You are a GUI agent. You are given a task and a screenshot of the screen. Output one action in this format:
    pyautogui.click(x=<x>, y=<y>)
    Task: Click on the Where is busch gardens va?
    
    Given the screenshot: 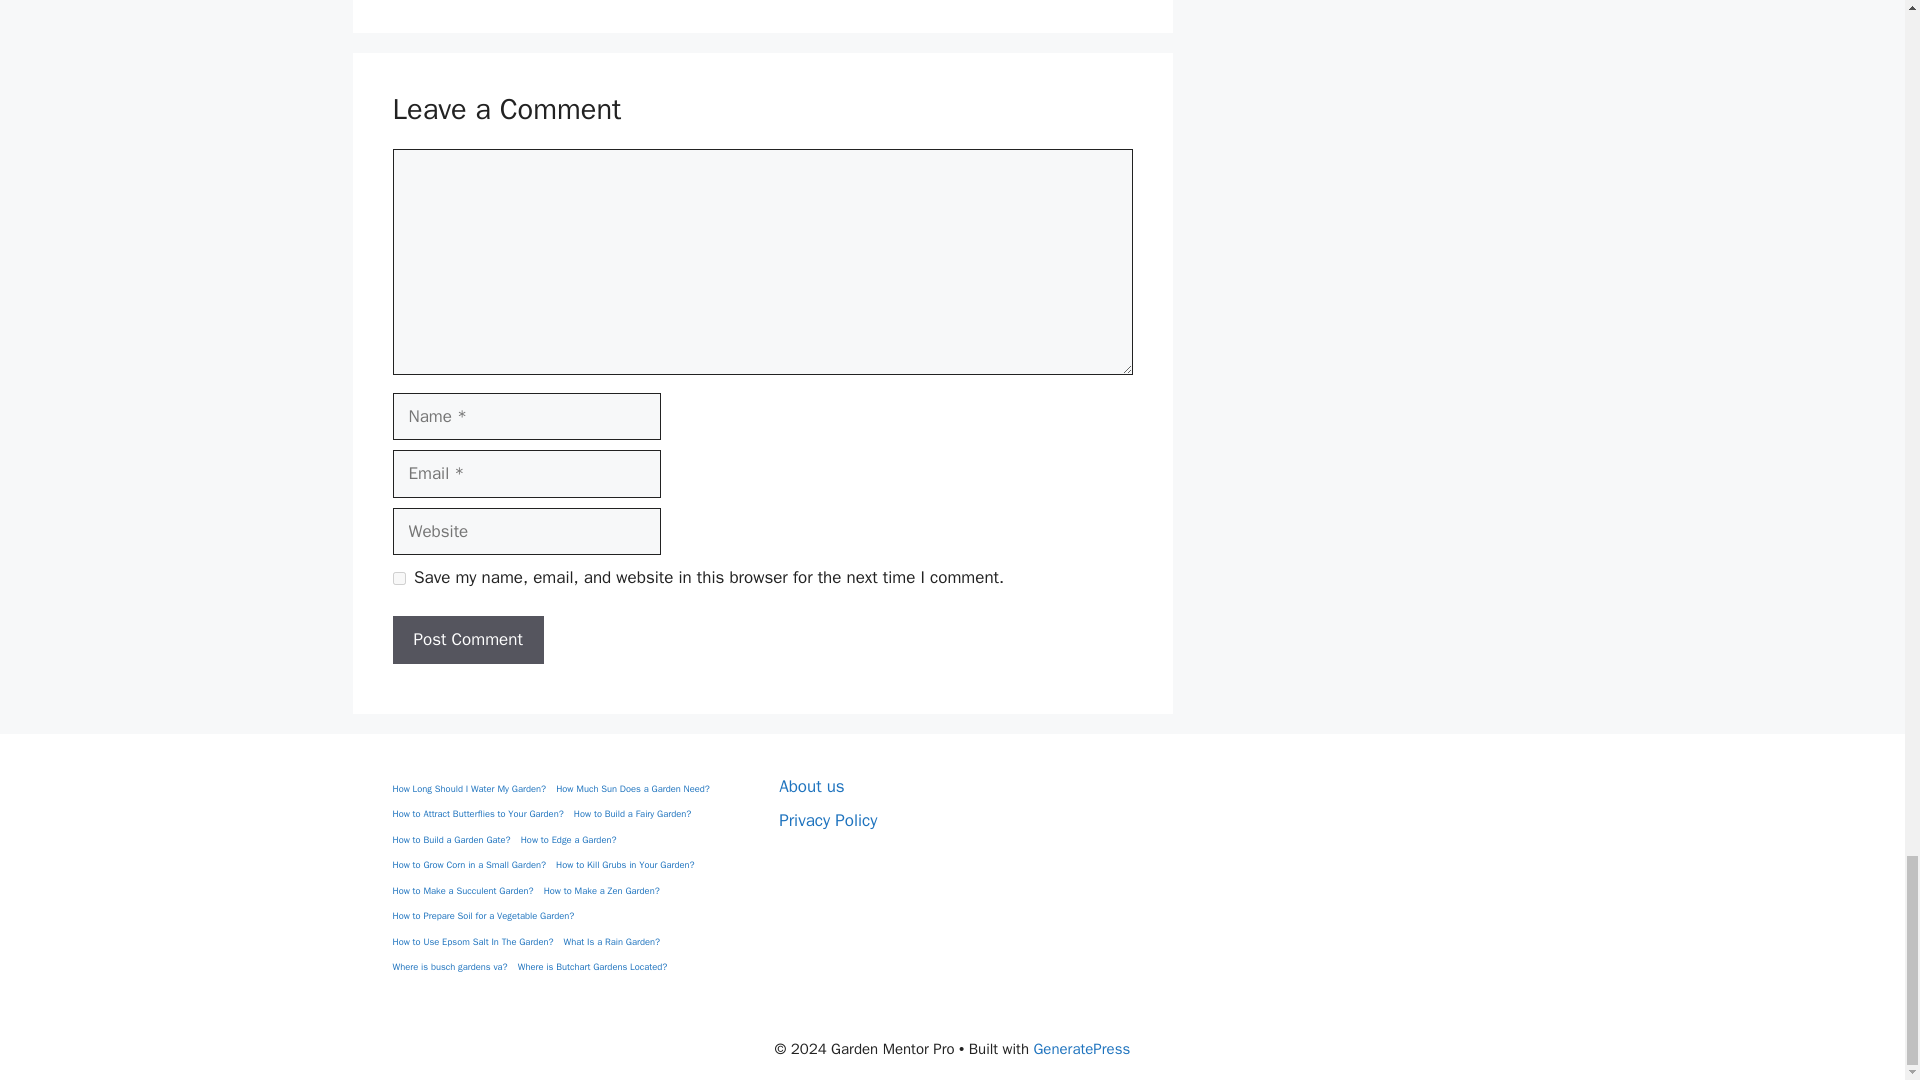 What is the action you would take?
    pyautogui.click(x=448, y=968)
    